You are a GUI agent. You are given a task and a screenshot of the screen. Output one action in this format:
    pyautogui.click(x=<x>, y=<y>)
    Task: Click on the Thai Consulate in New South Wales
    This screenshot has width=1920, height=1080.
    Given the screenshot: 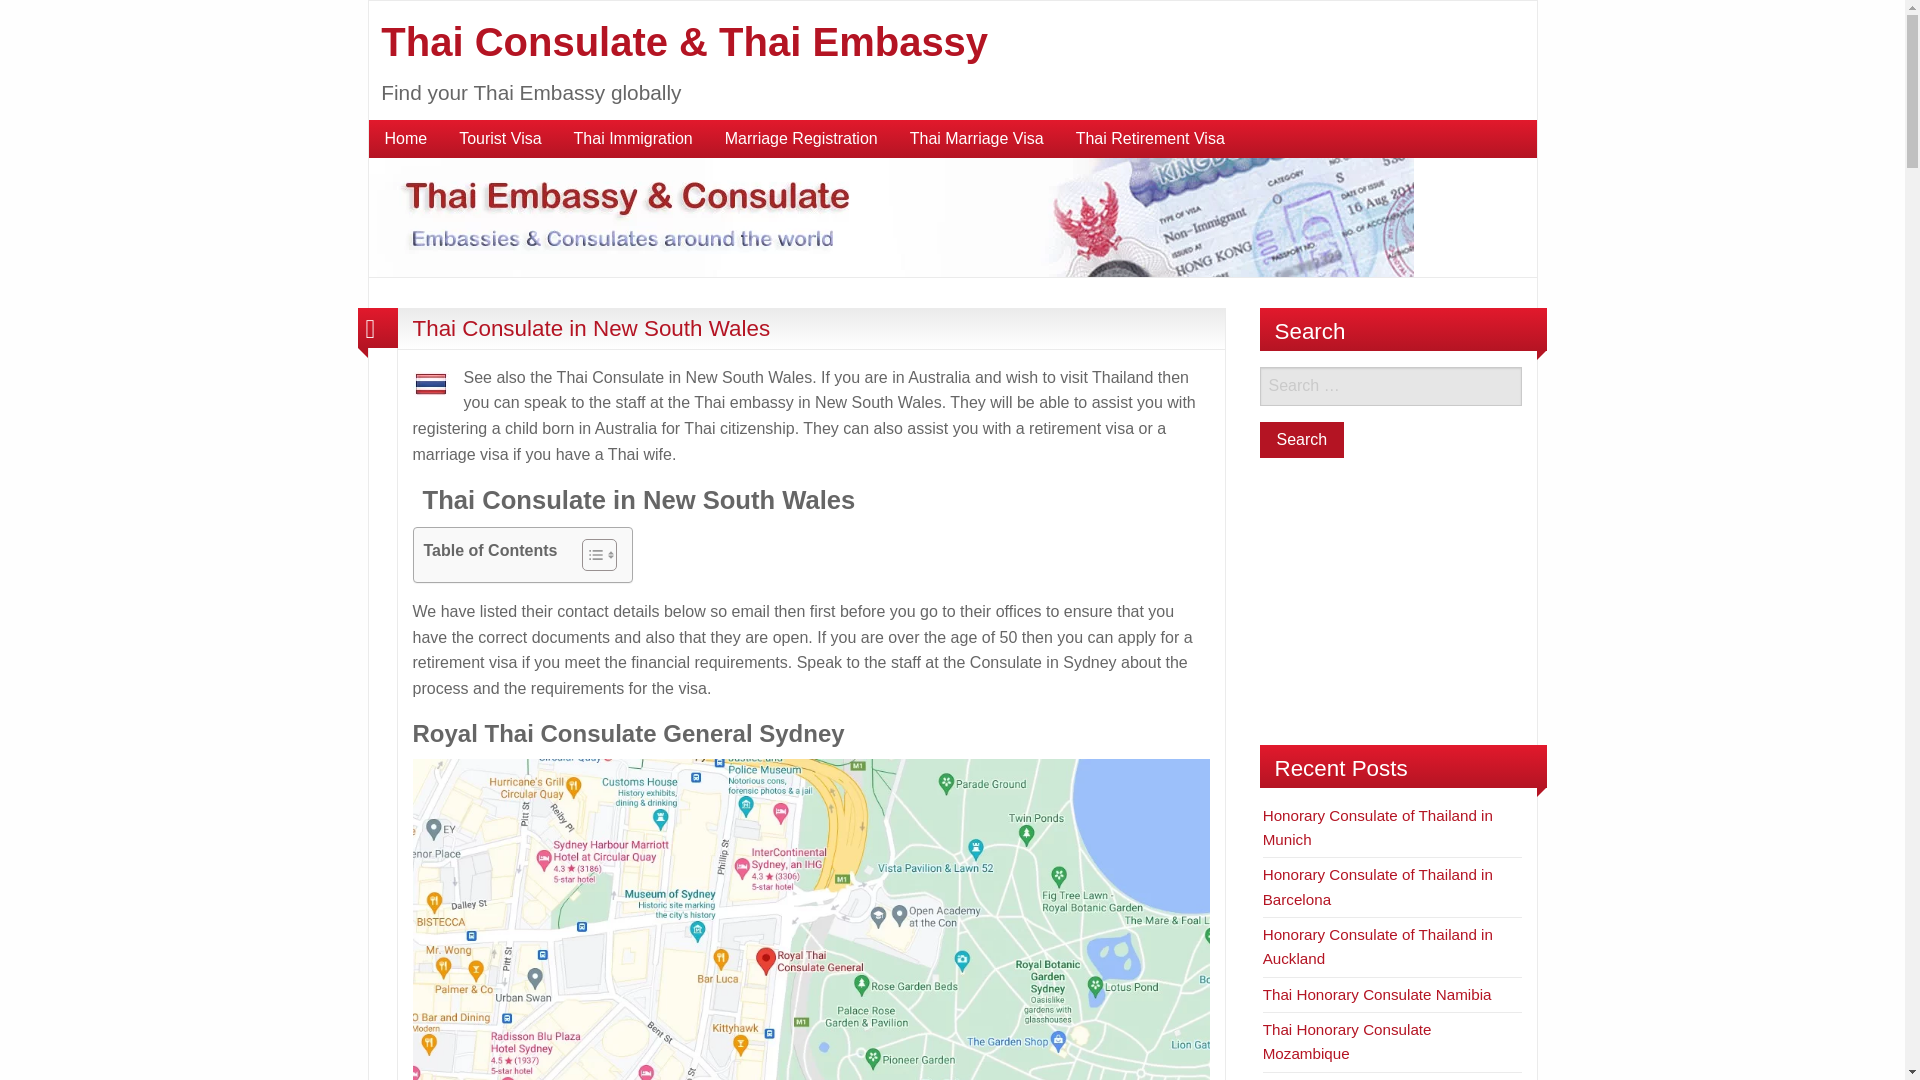 What is the action you would take?
    pyautogui.click(x=590, y=328)
    